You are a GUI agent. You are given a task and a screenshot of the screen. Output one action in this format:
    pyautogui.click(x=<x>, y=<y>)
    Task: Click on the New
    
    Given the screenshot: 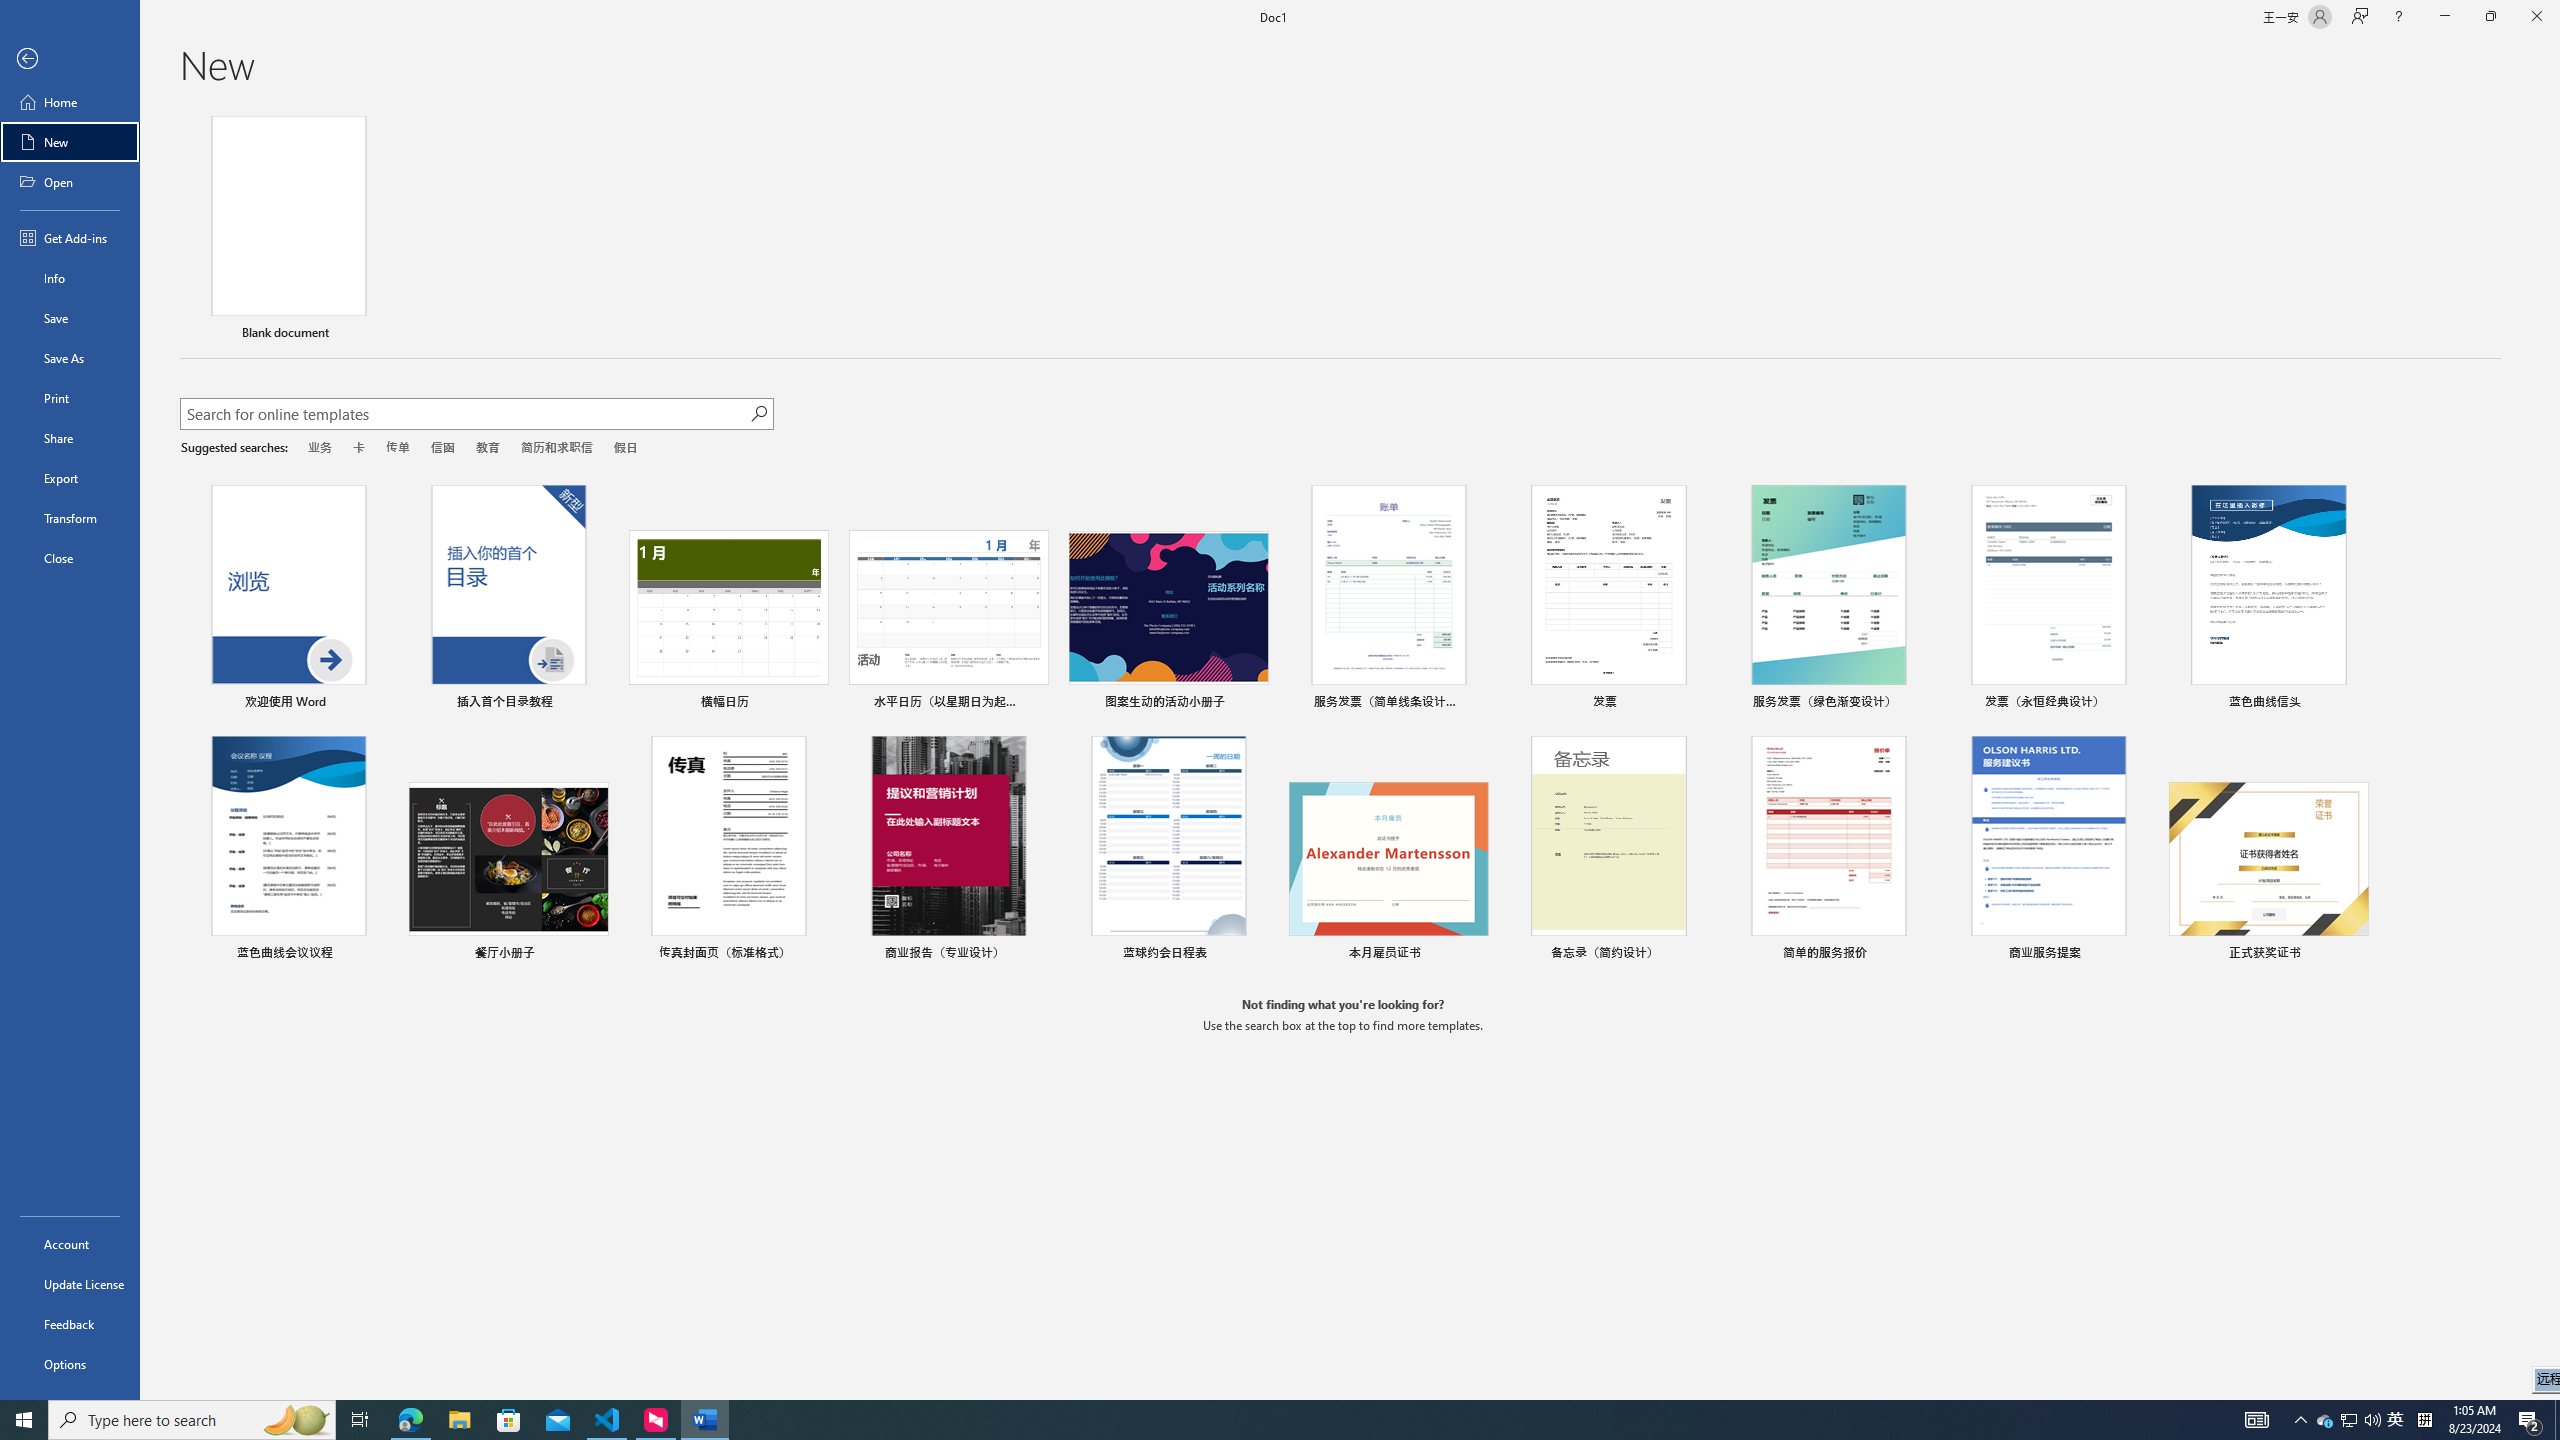 What is the action you would take?
    pyautogui.click(x=70, y=142)
    